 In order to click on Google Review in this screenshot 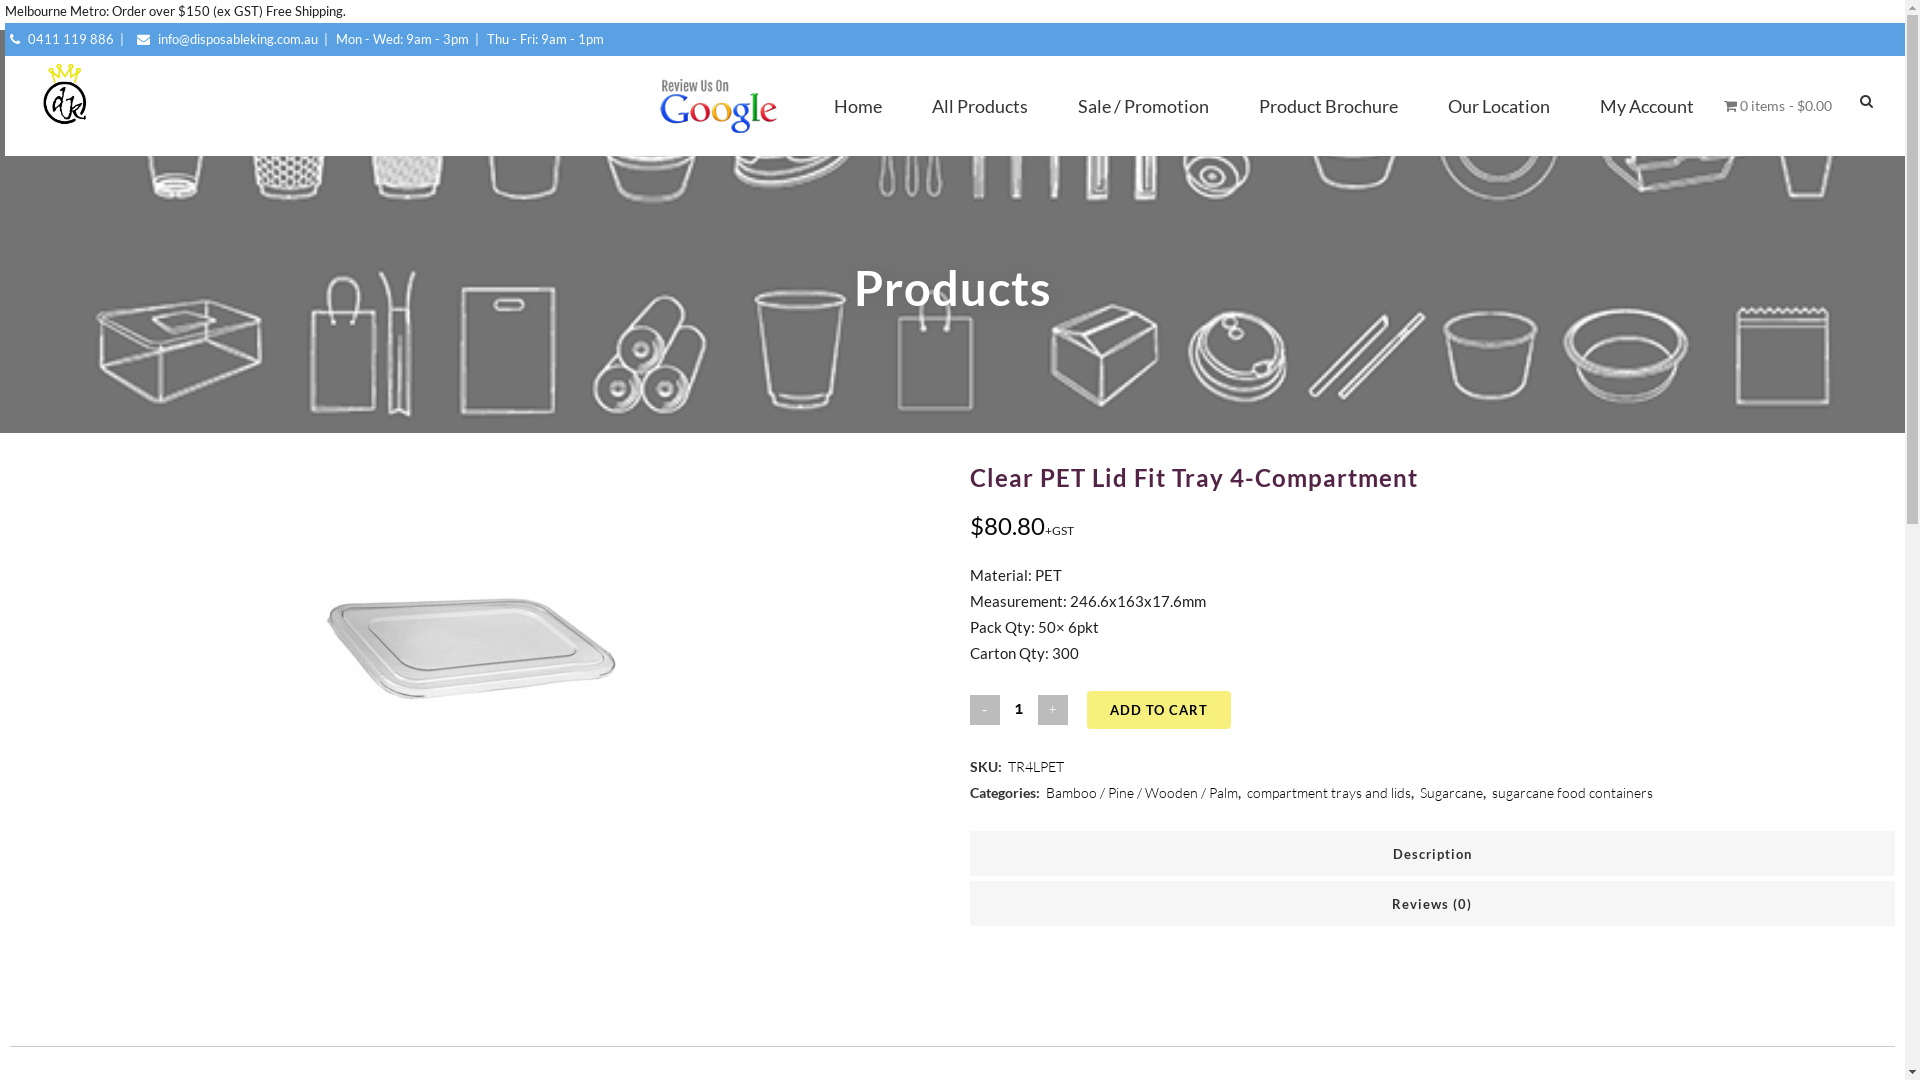, I will do `click(718, 106)`.